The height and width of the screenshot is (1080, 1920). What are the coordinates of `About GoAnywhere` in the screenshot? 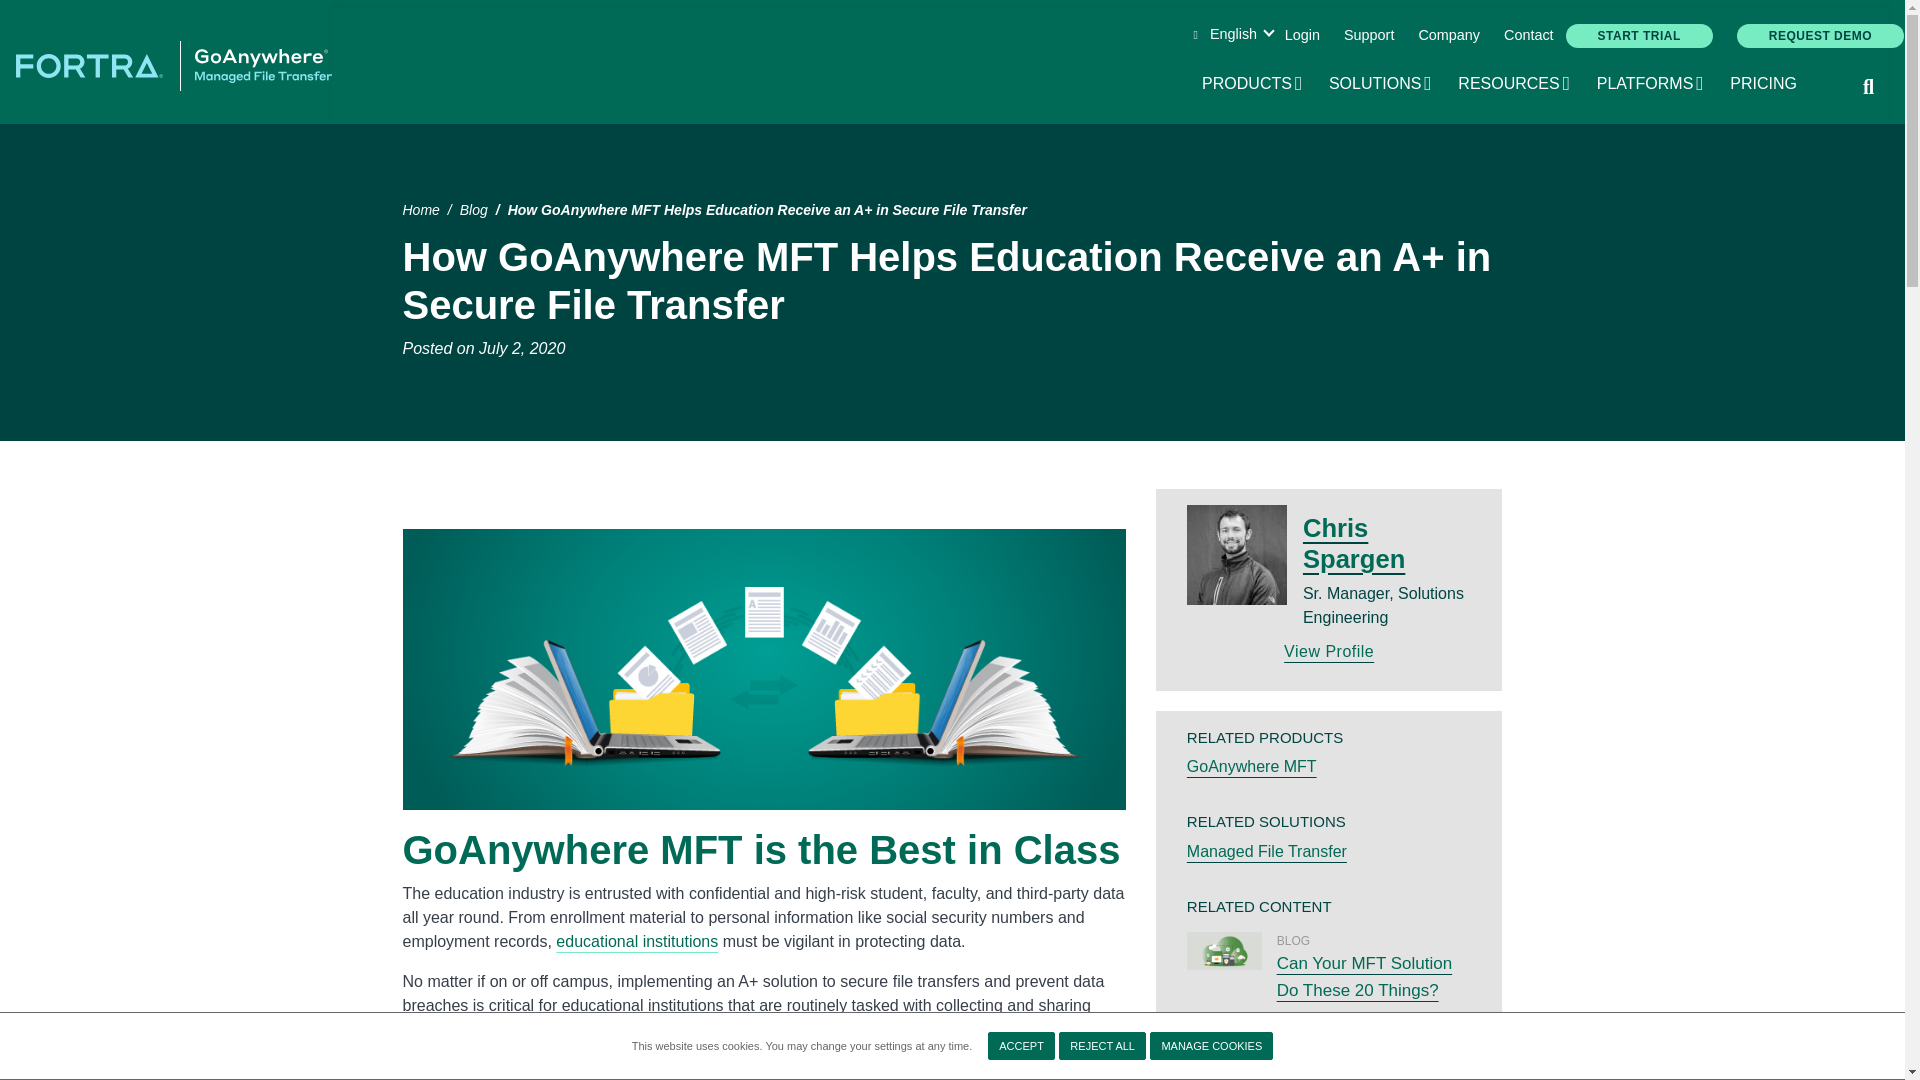 It's located at (1528, 36).